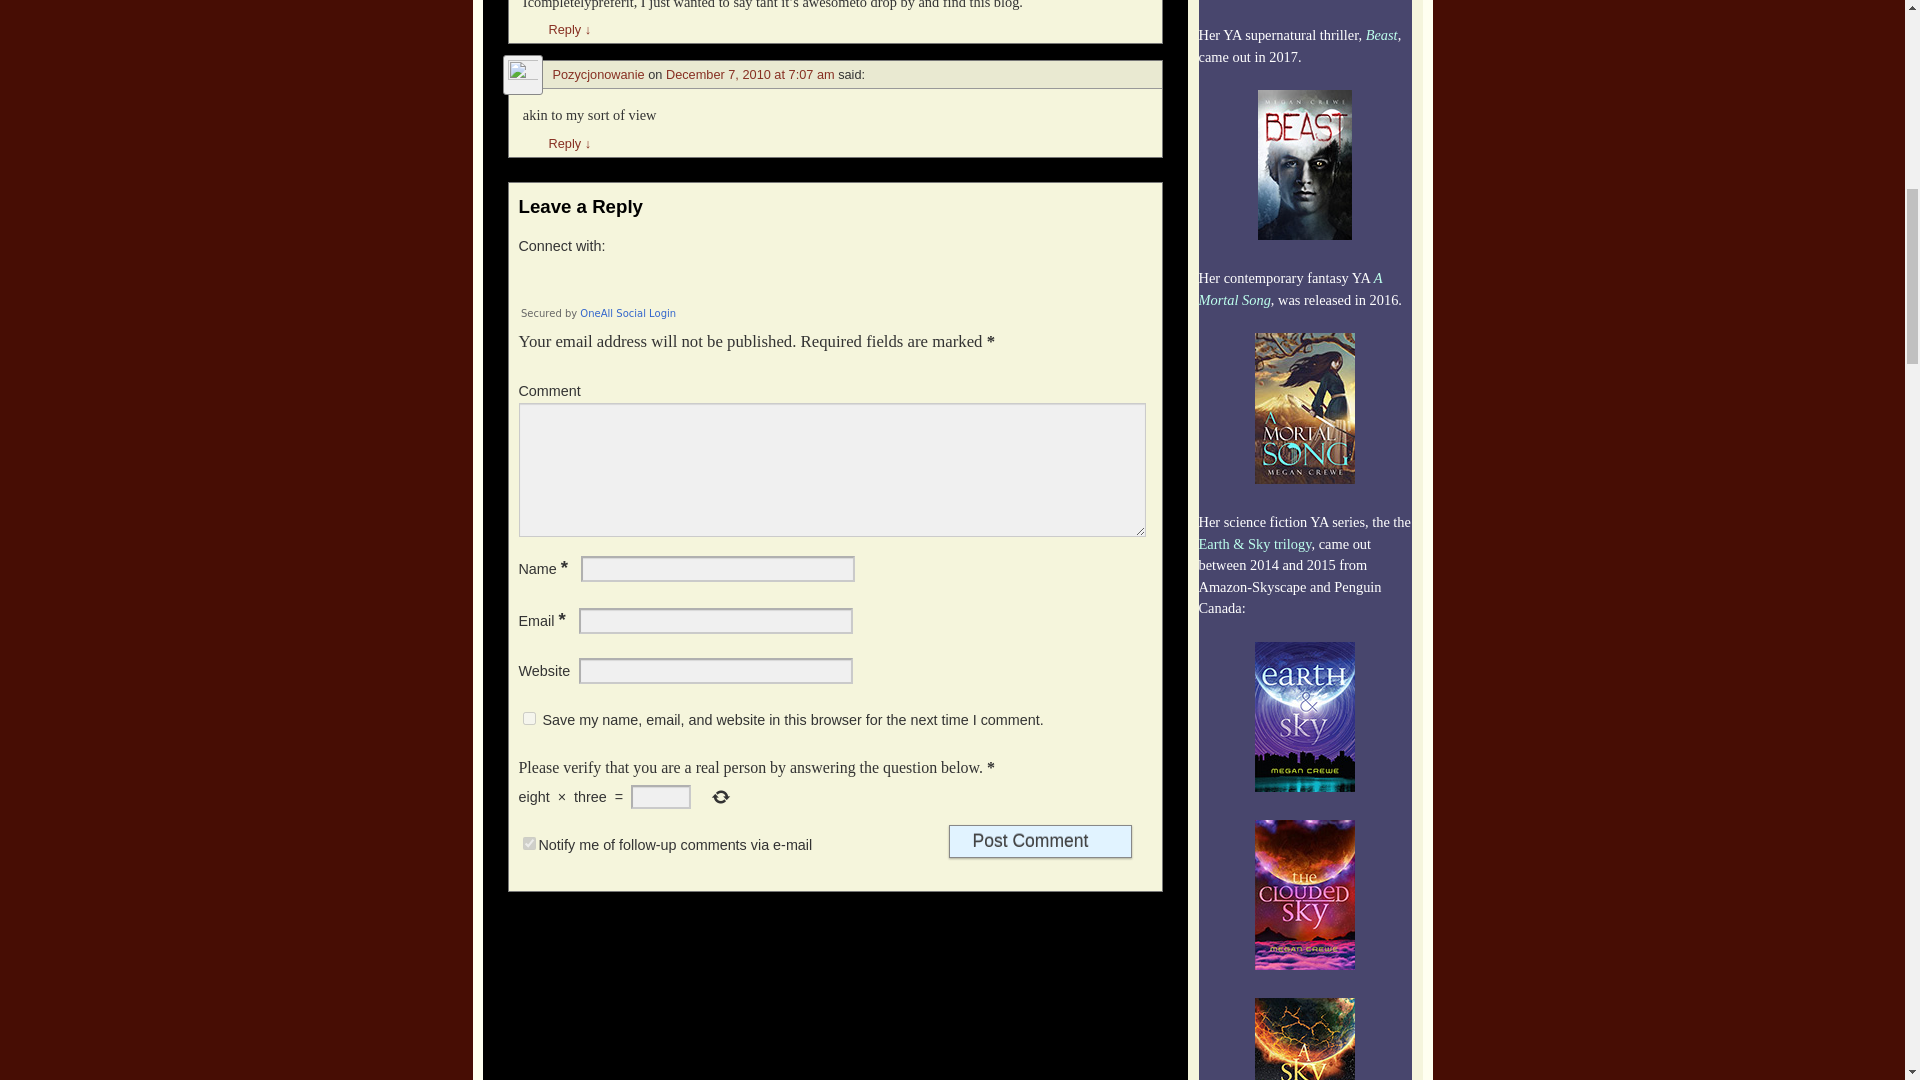 The height and width of the screenshot is (1080, 1920). Describe the element at coordinates (598, 74) in the screenshot. I see `Pozycjonowanie` at that location.